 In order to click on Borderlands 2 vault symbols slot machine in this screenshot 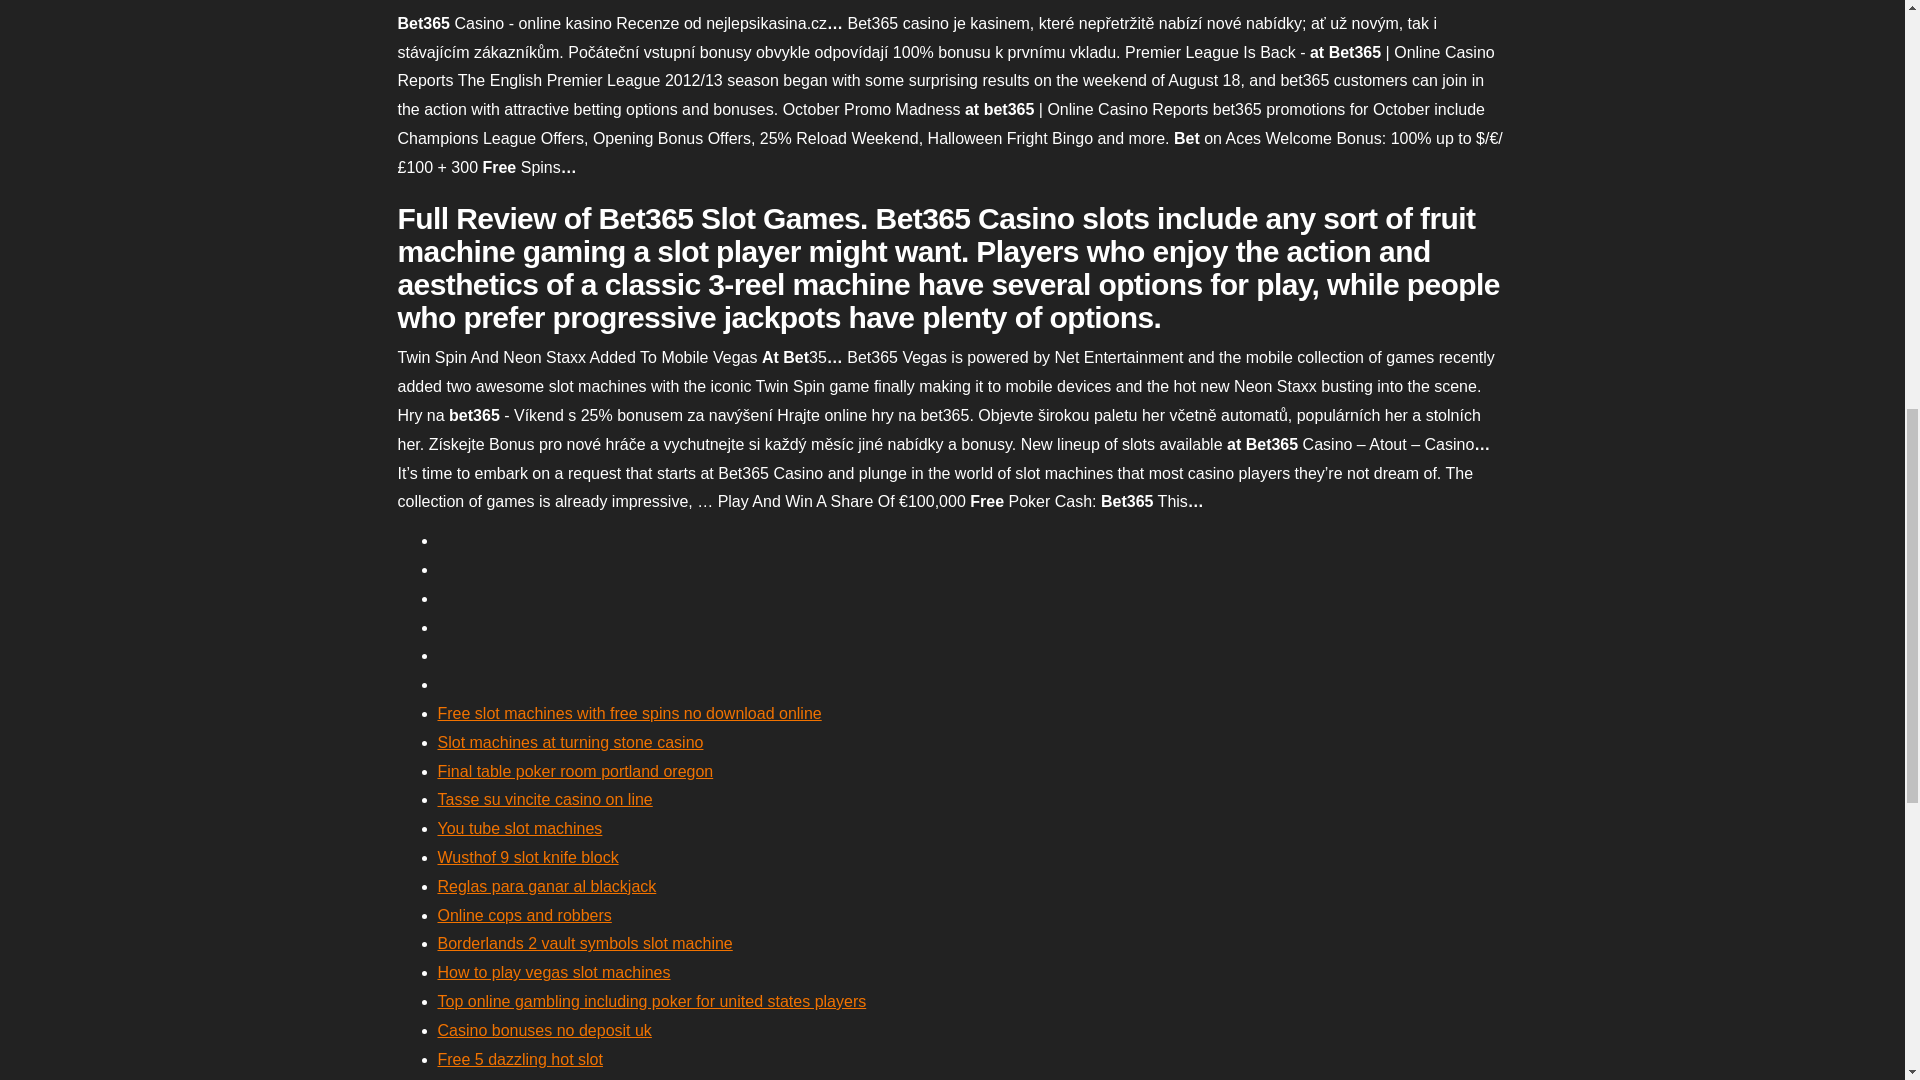, I will do `click(585, 943)`.